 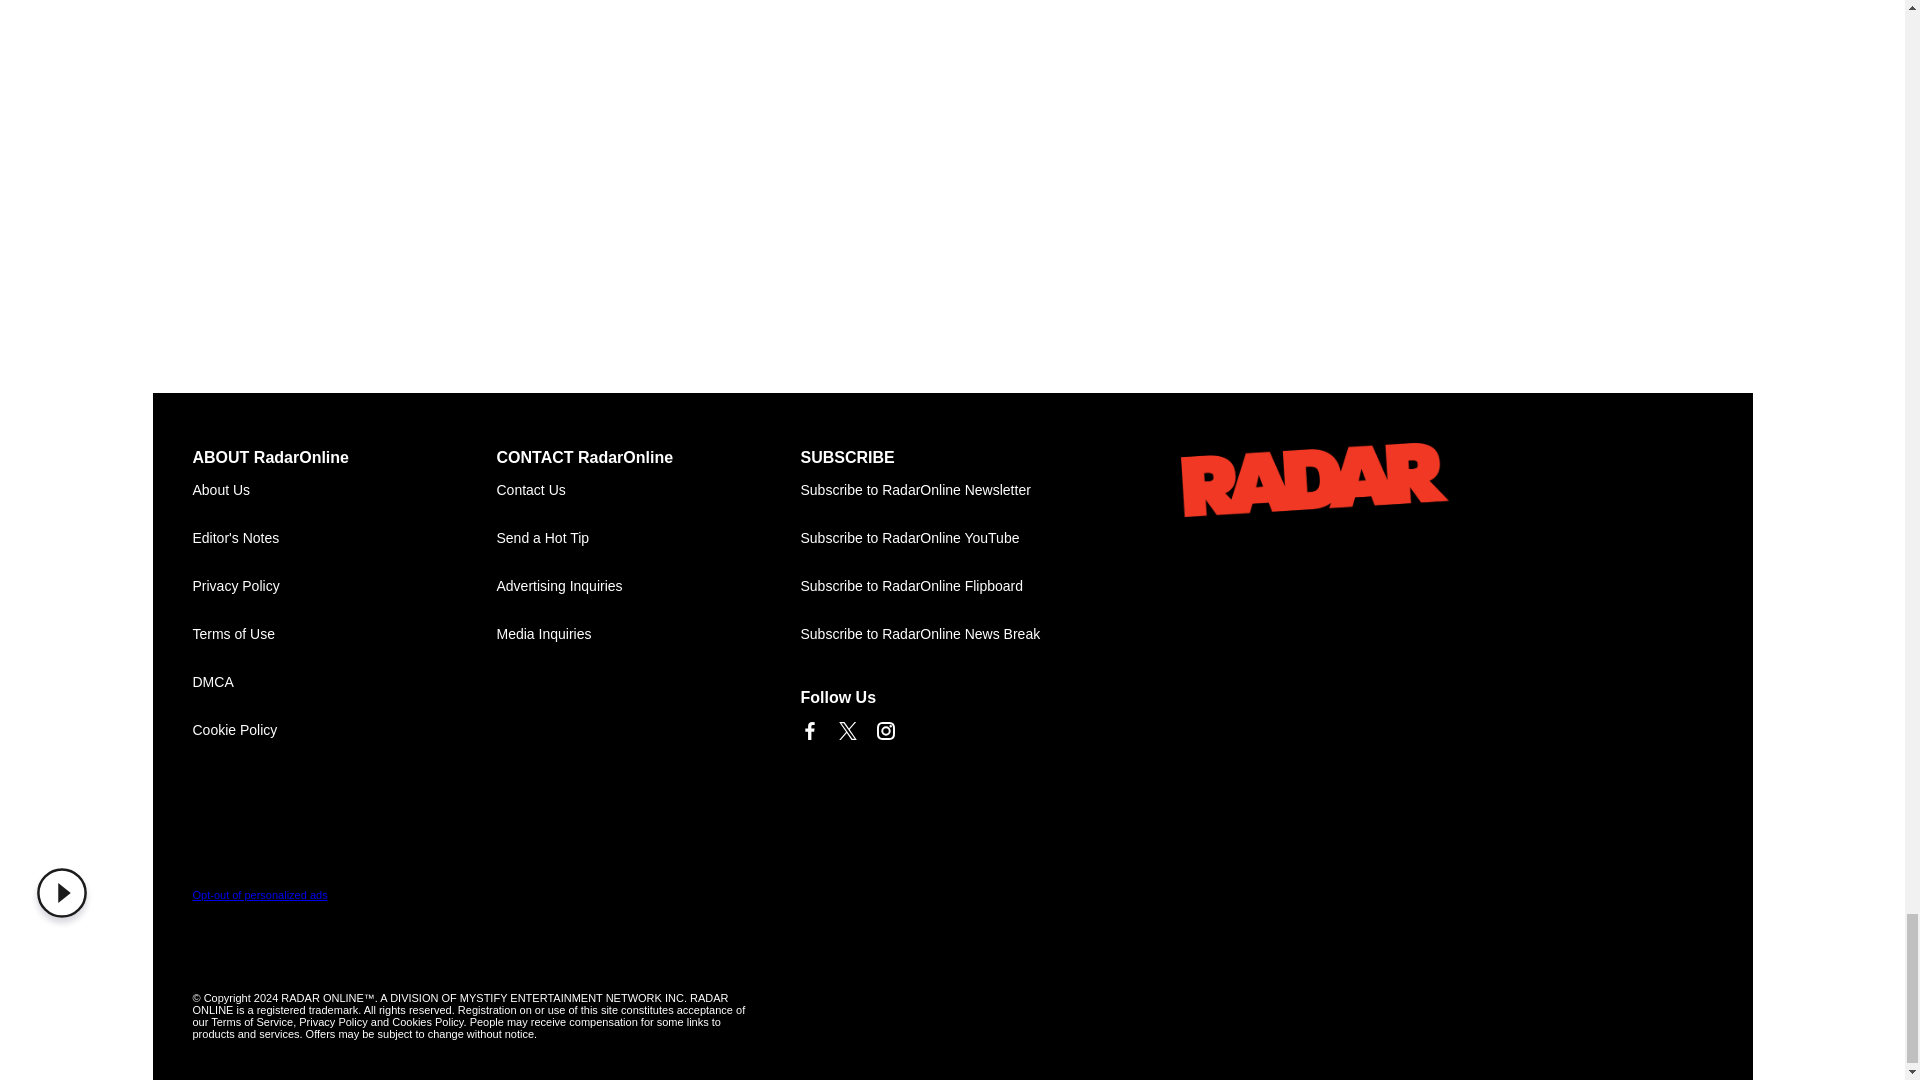 I want to click on Link to X, so click(x=846, y=730).